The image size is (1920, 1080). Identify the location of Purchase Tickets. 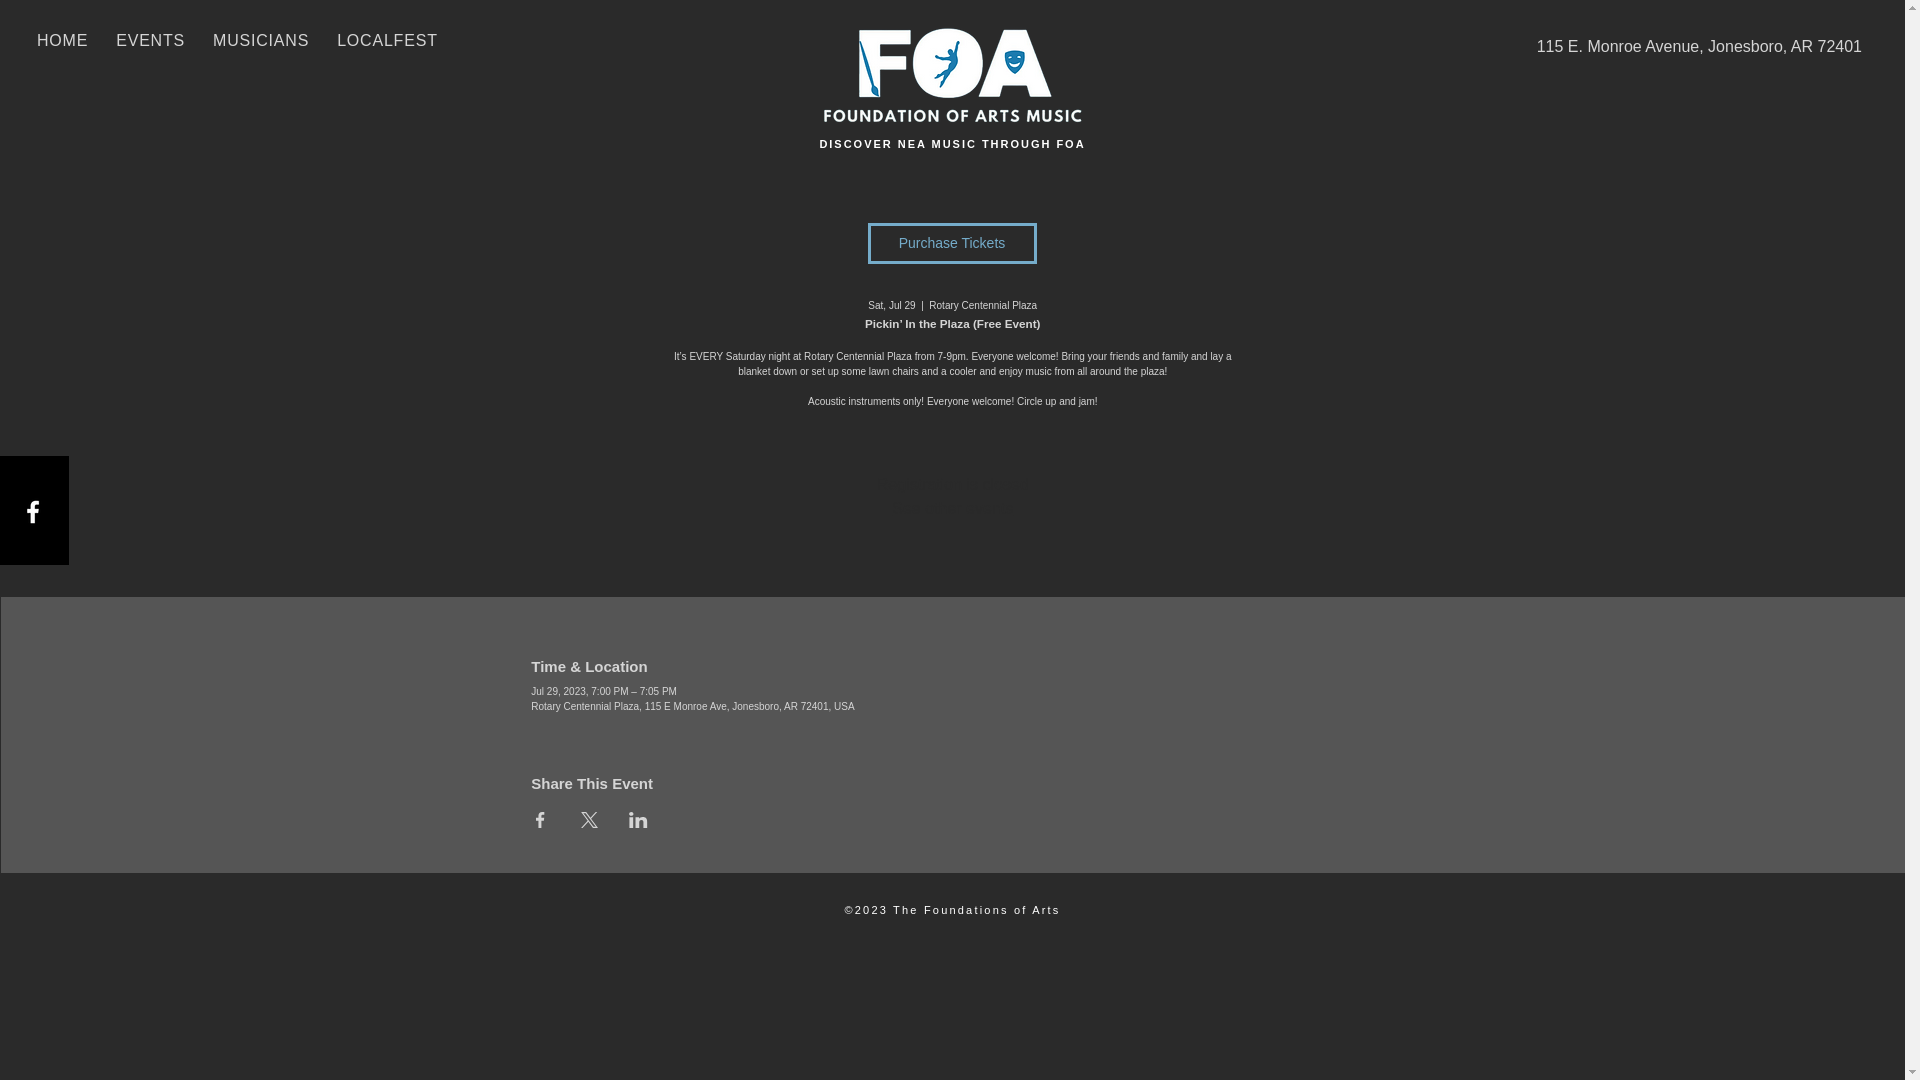
(952, 242).